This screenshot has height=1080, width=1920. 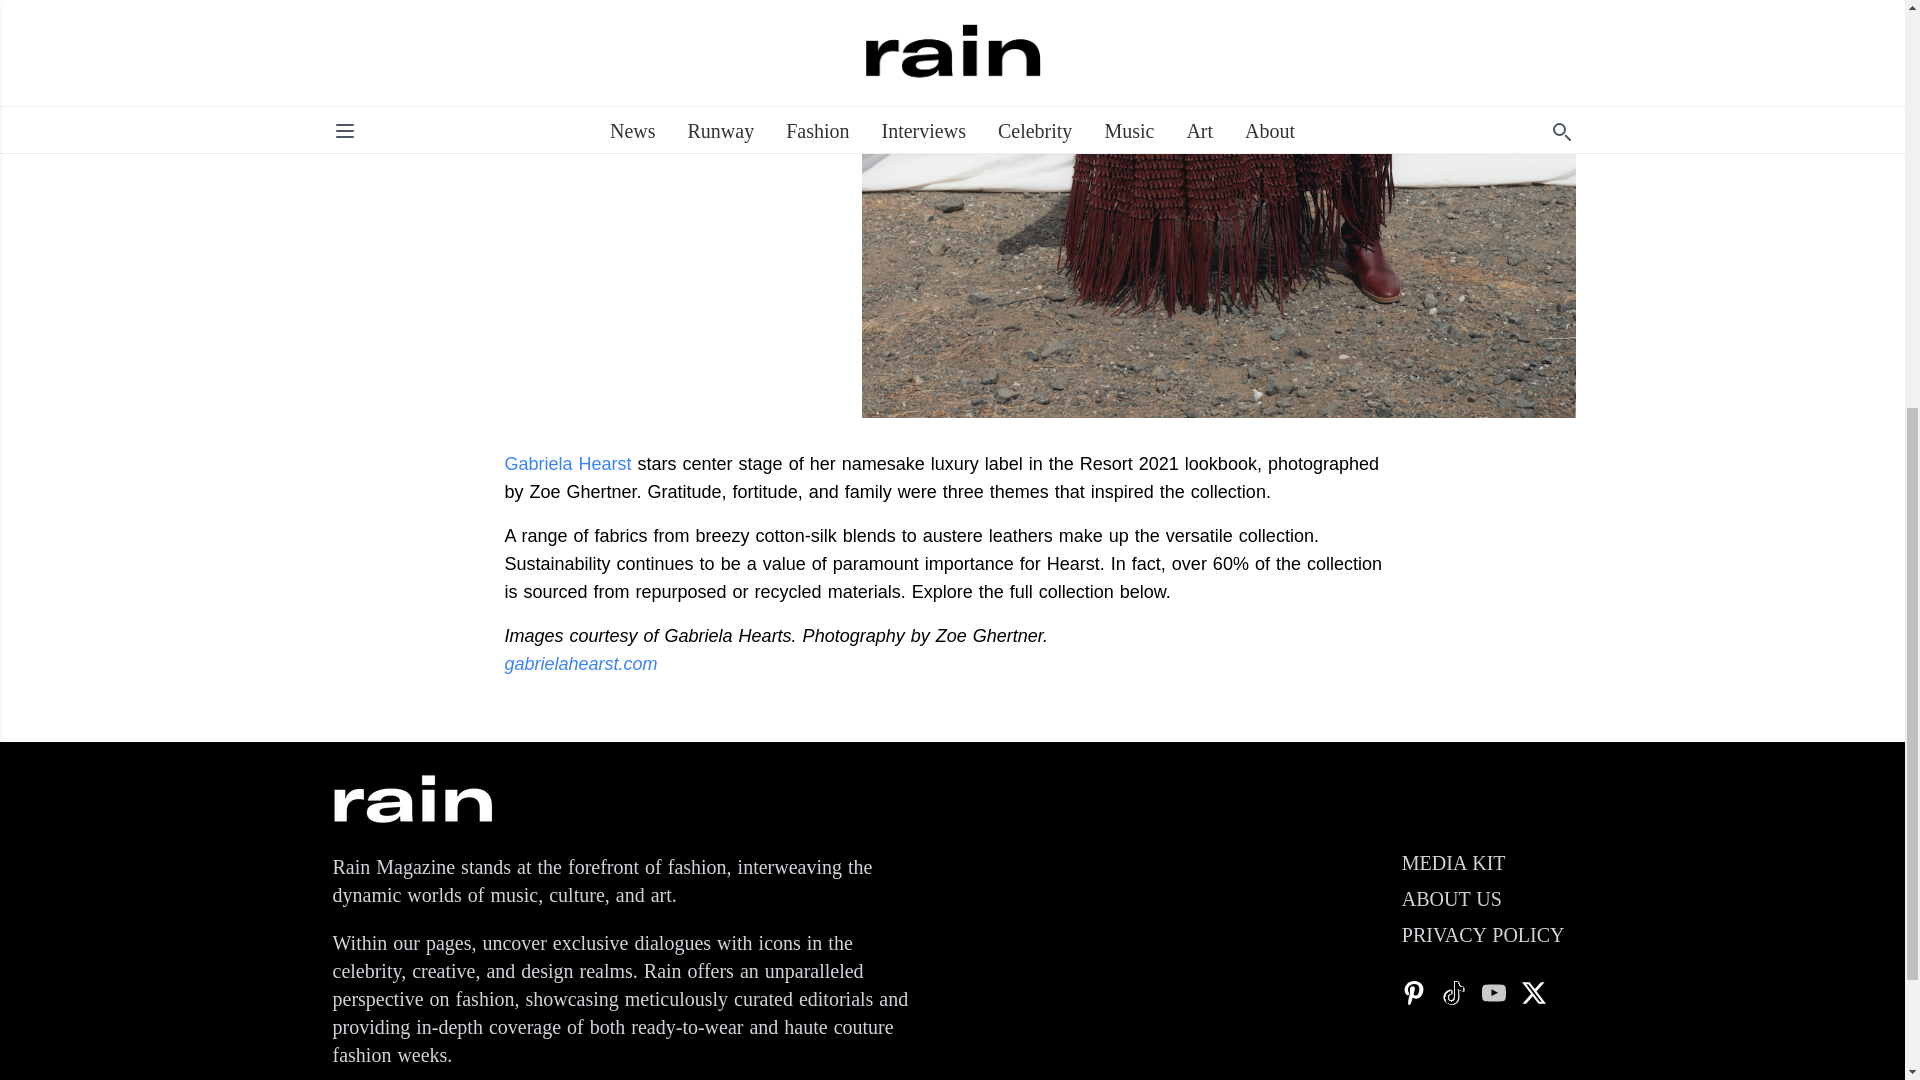 I want to click on gabrielahearst.com, so click(x=580, y=664).